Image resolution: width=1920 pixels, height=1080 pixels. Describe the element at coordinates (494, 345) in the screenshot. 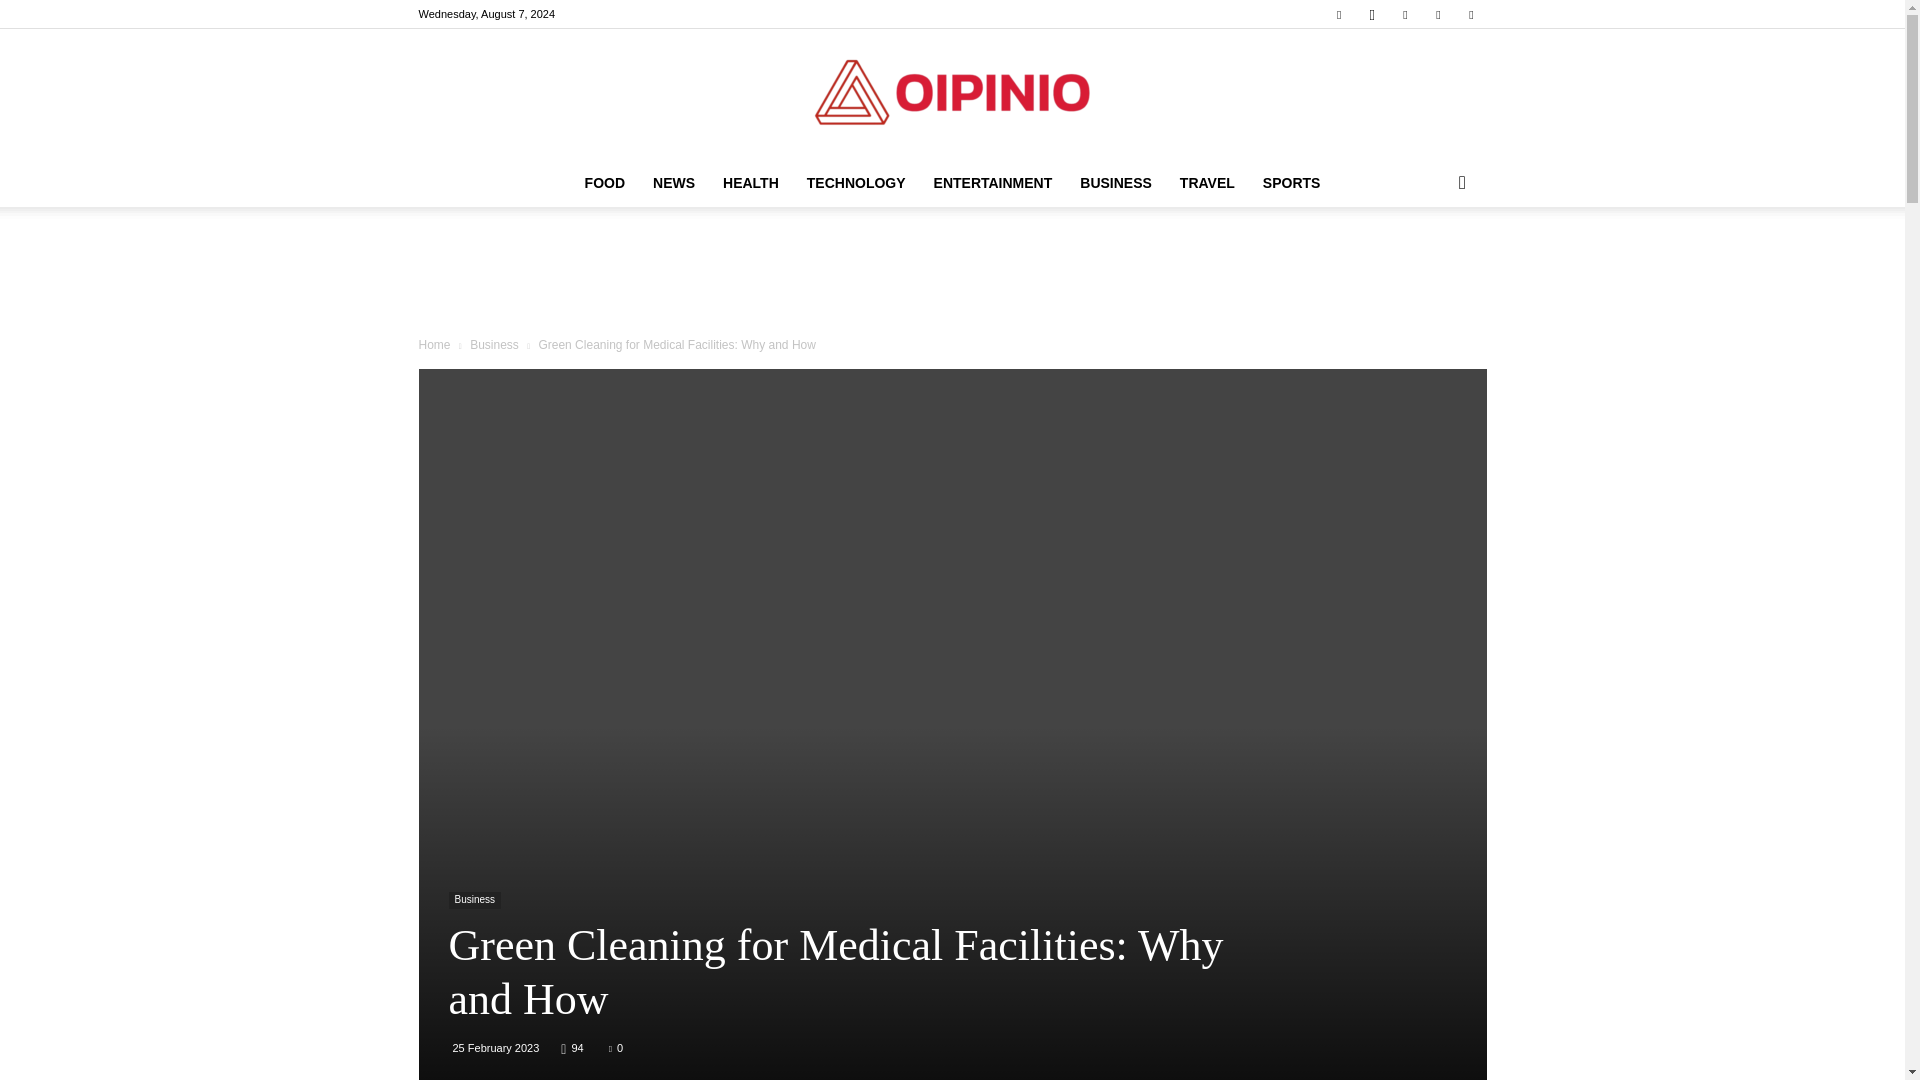

I see `View all posts in Business` at that location.